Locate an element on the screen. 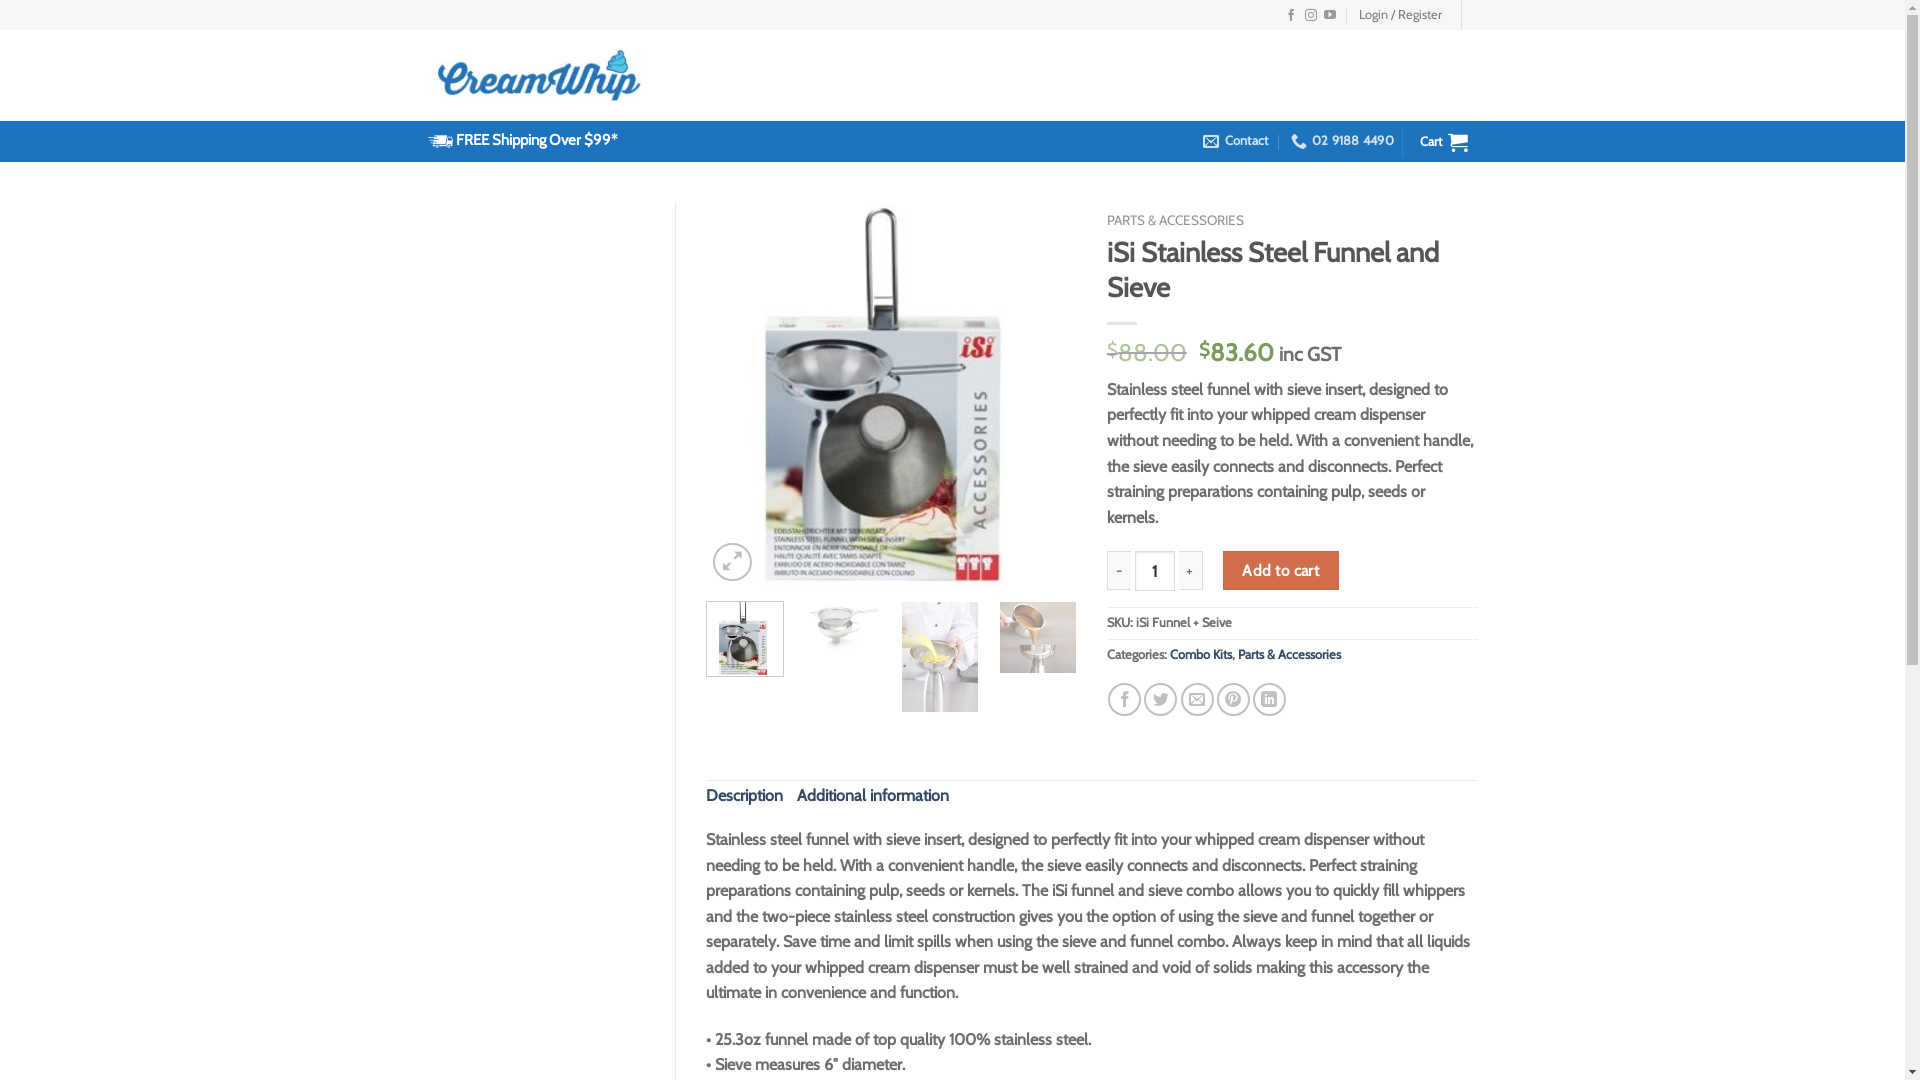 The width and height of the screenshot is (1920, 1080). Combo Kits is located at coordinates (1201, 654).